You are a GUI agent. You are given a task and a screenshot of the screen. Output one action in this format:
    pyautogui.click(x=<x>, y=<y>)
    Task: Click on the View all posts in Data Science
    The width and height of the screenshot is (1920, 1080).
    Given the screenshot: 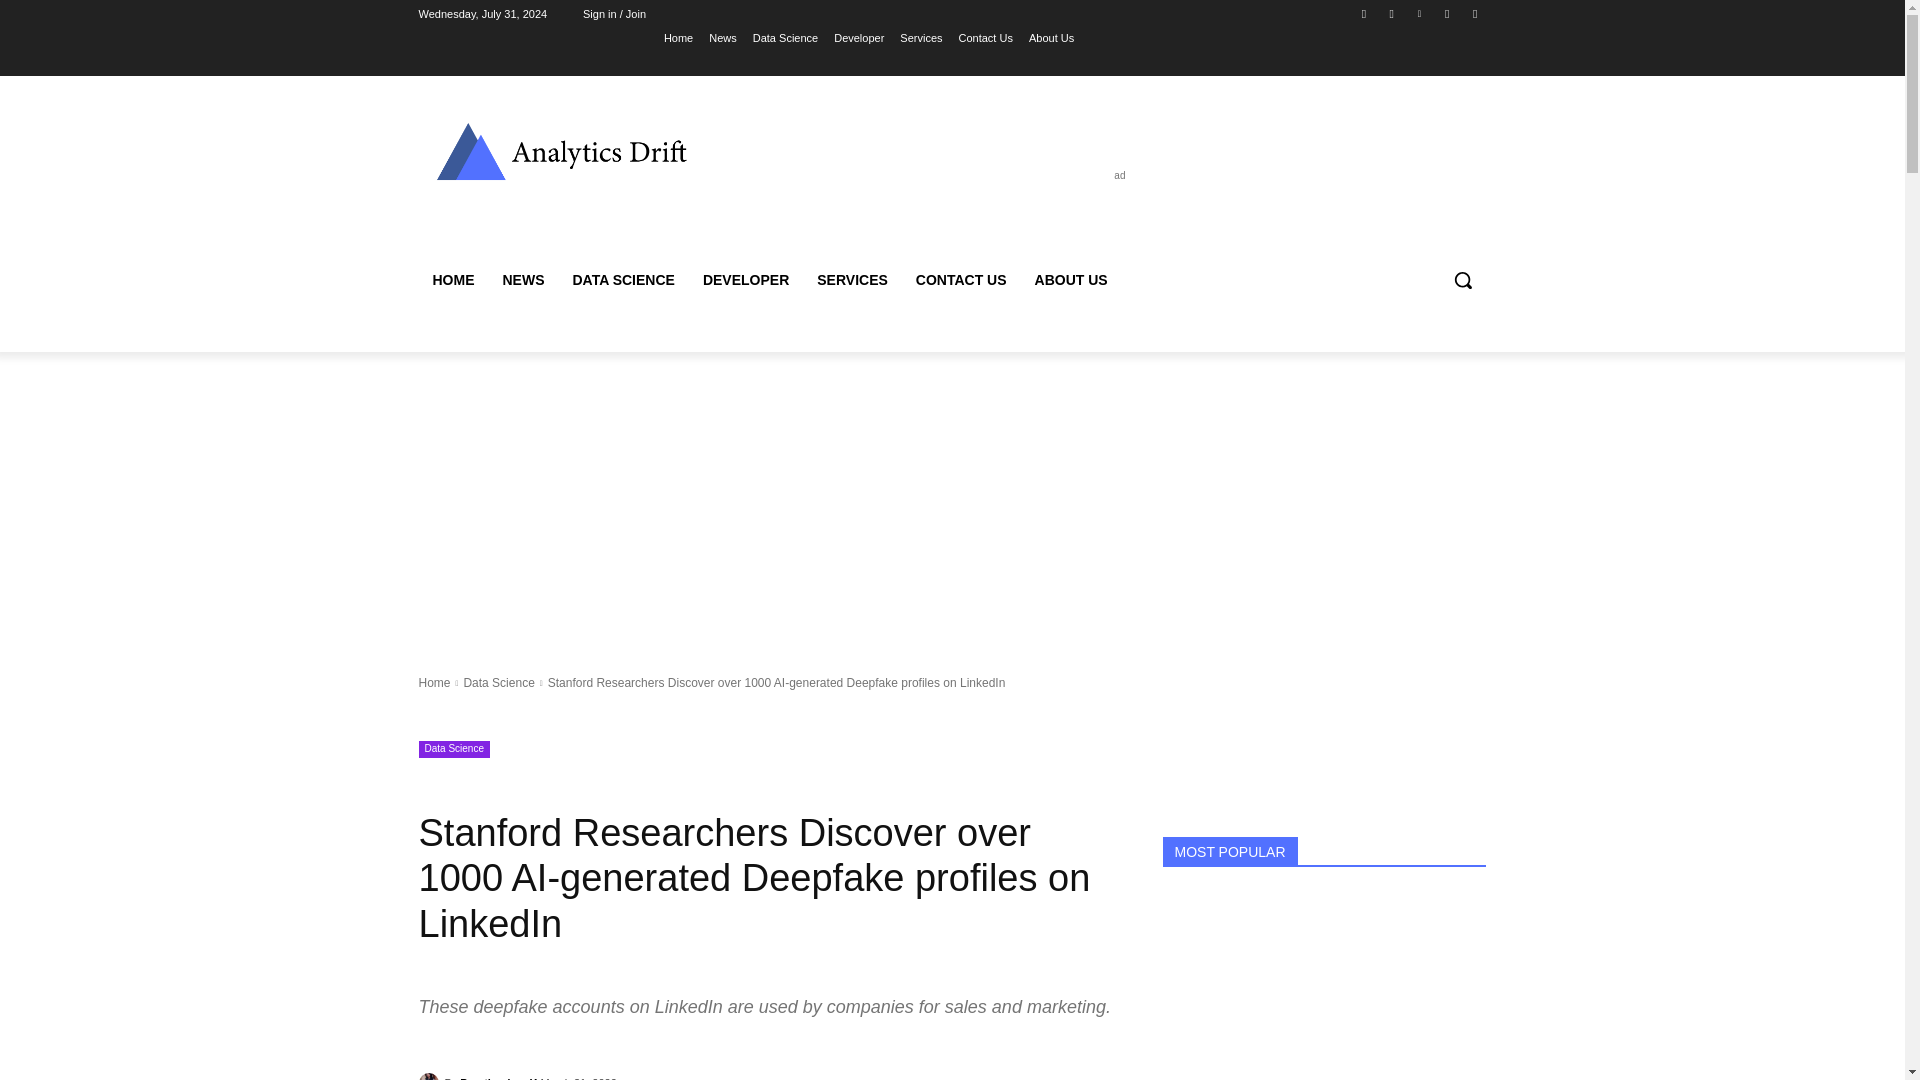 What is the action you would take?
    pyautogui.click(x=498, y=683)
    